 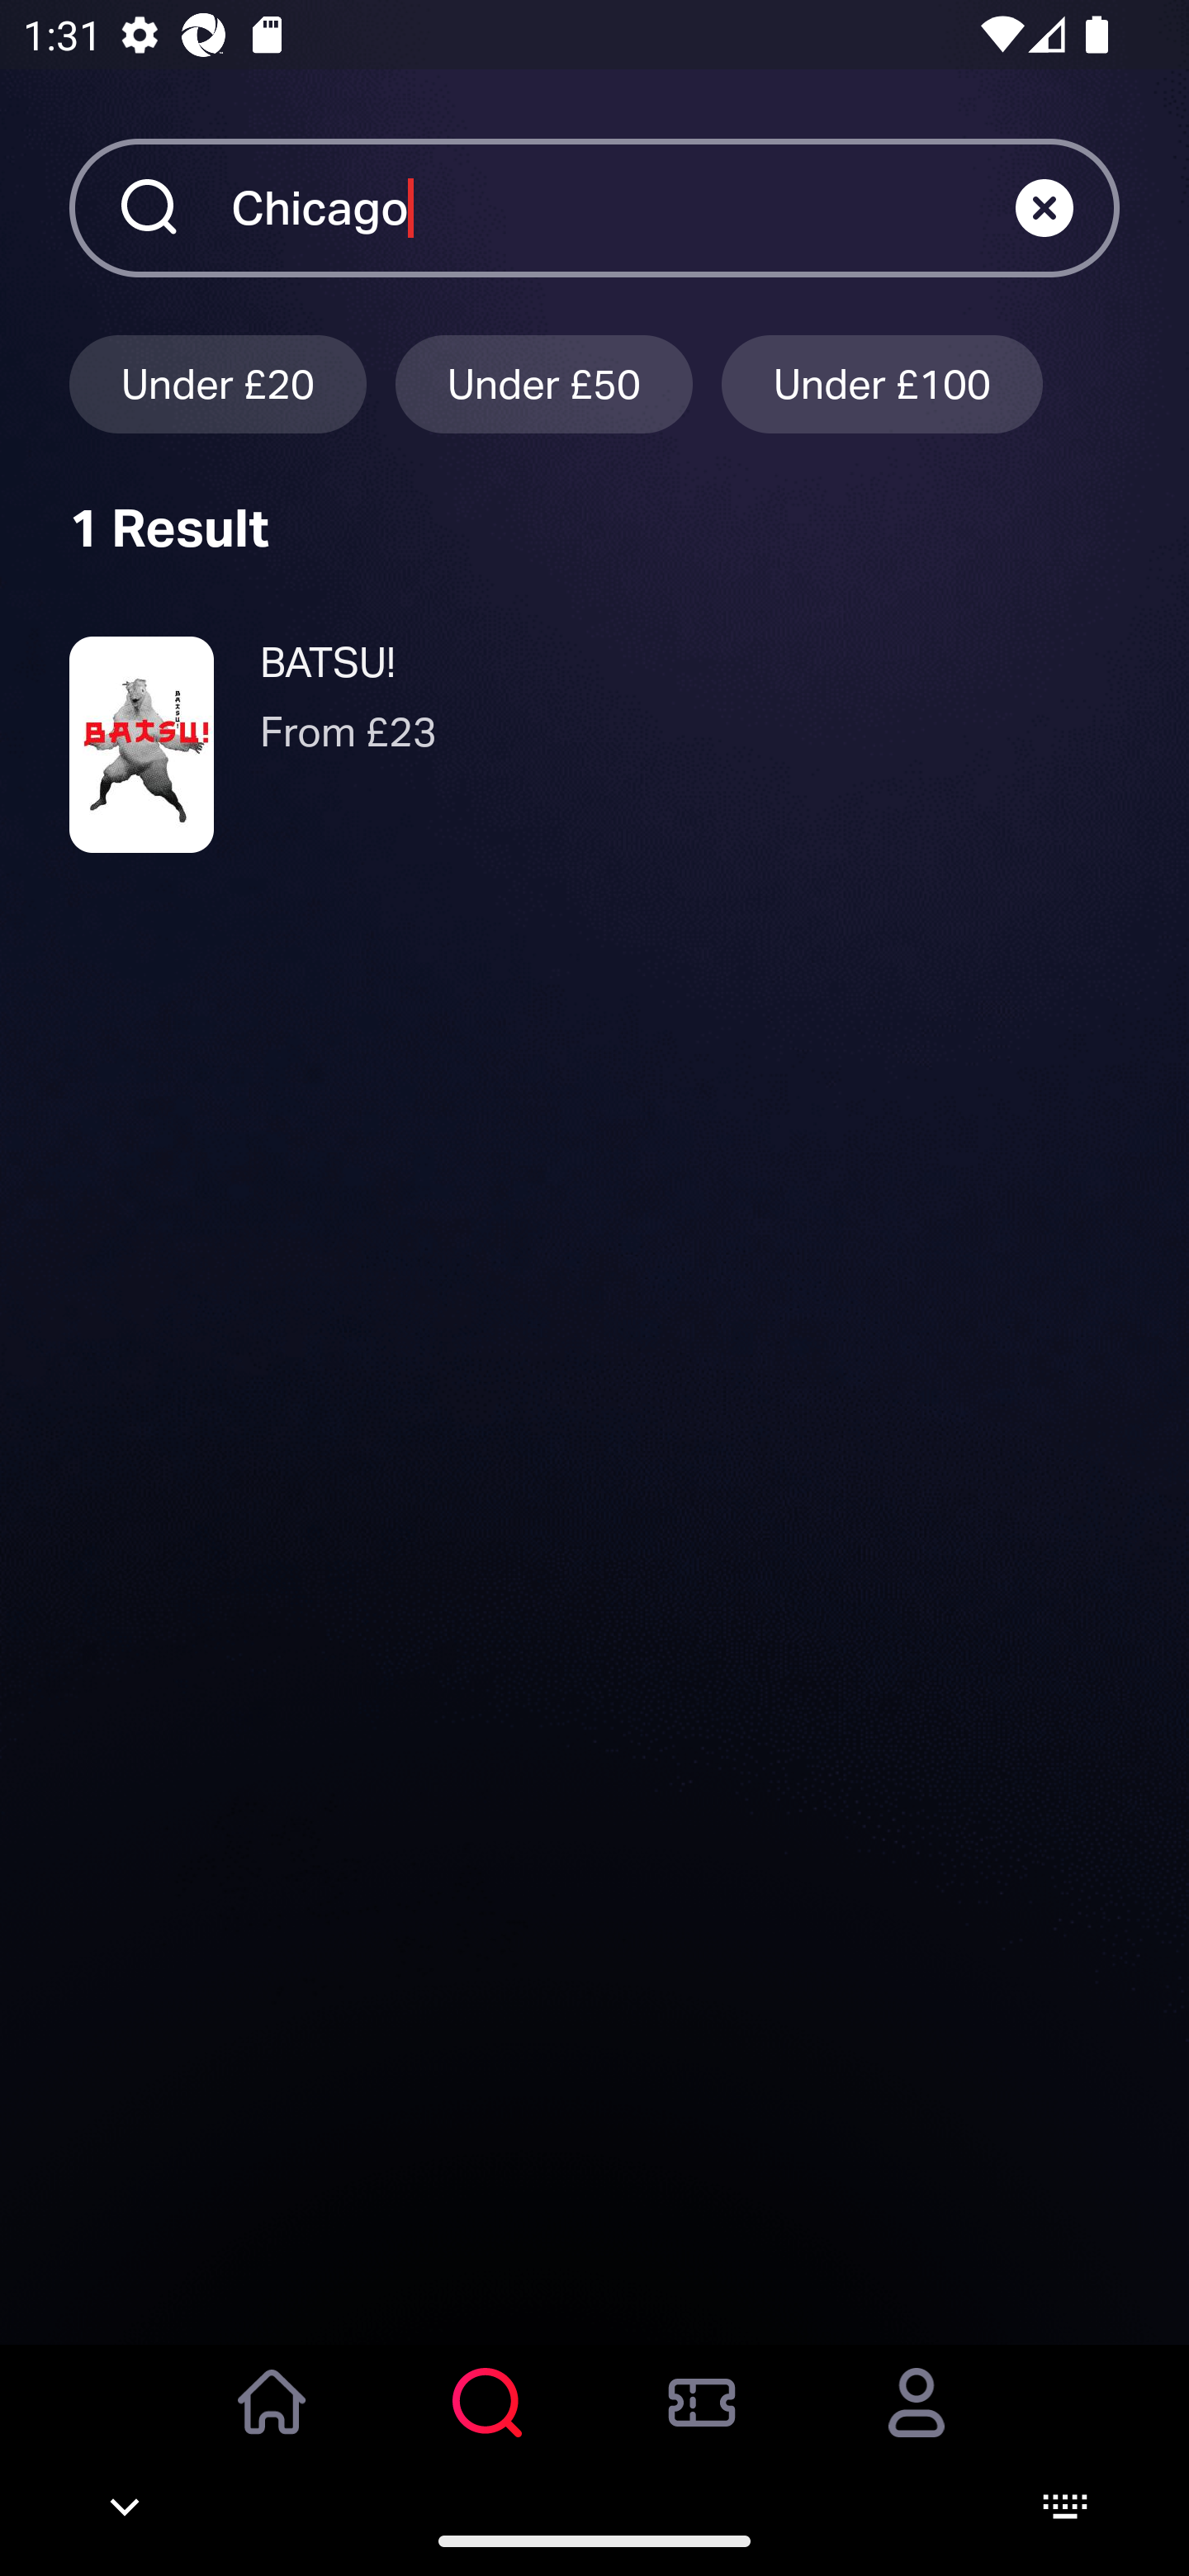 What do you see at coordinates (217, 383) in the screenshot?
I see `Under £20` at bounding box center [217, 383].